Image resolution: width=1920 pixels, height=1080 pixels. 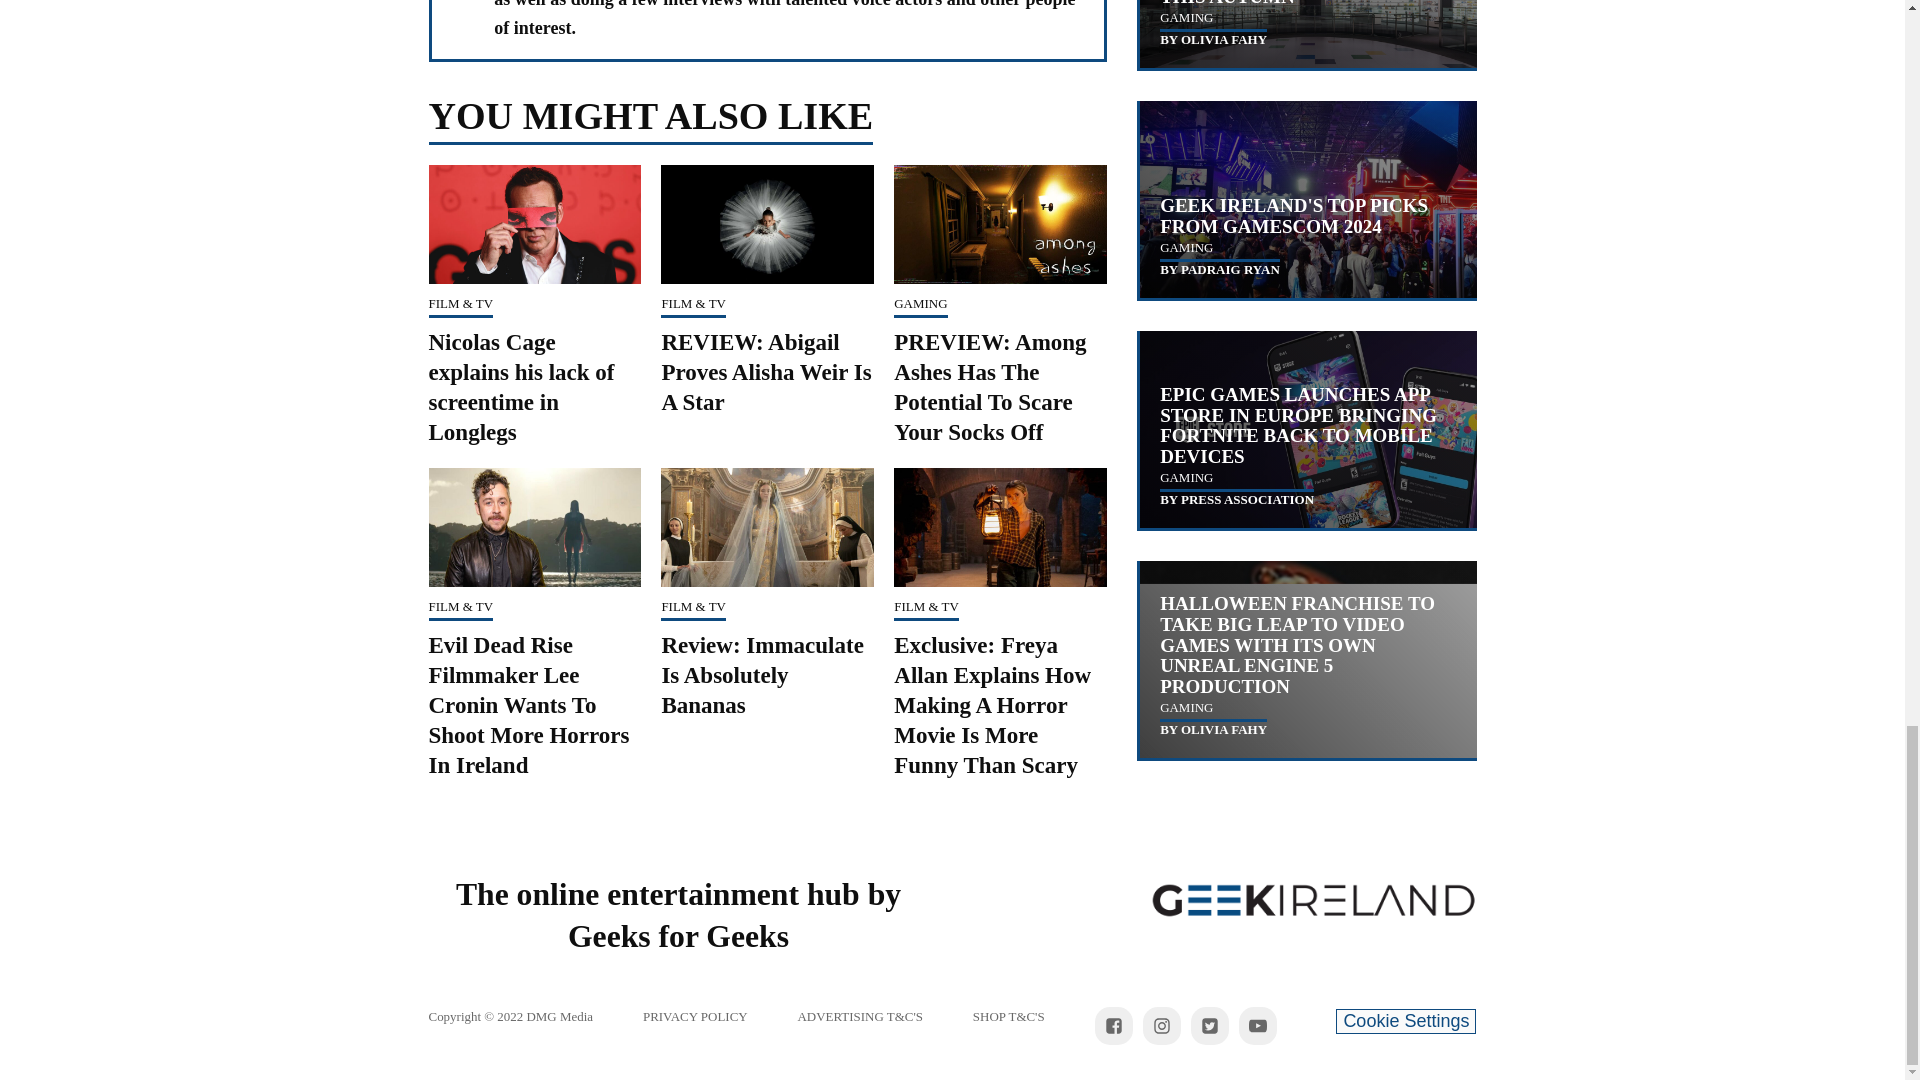 I want to click on Nicolas Cage explains his lack of screentime in Longlegs, so click(x=521, y=387).